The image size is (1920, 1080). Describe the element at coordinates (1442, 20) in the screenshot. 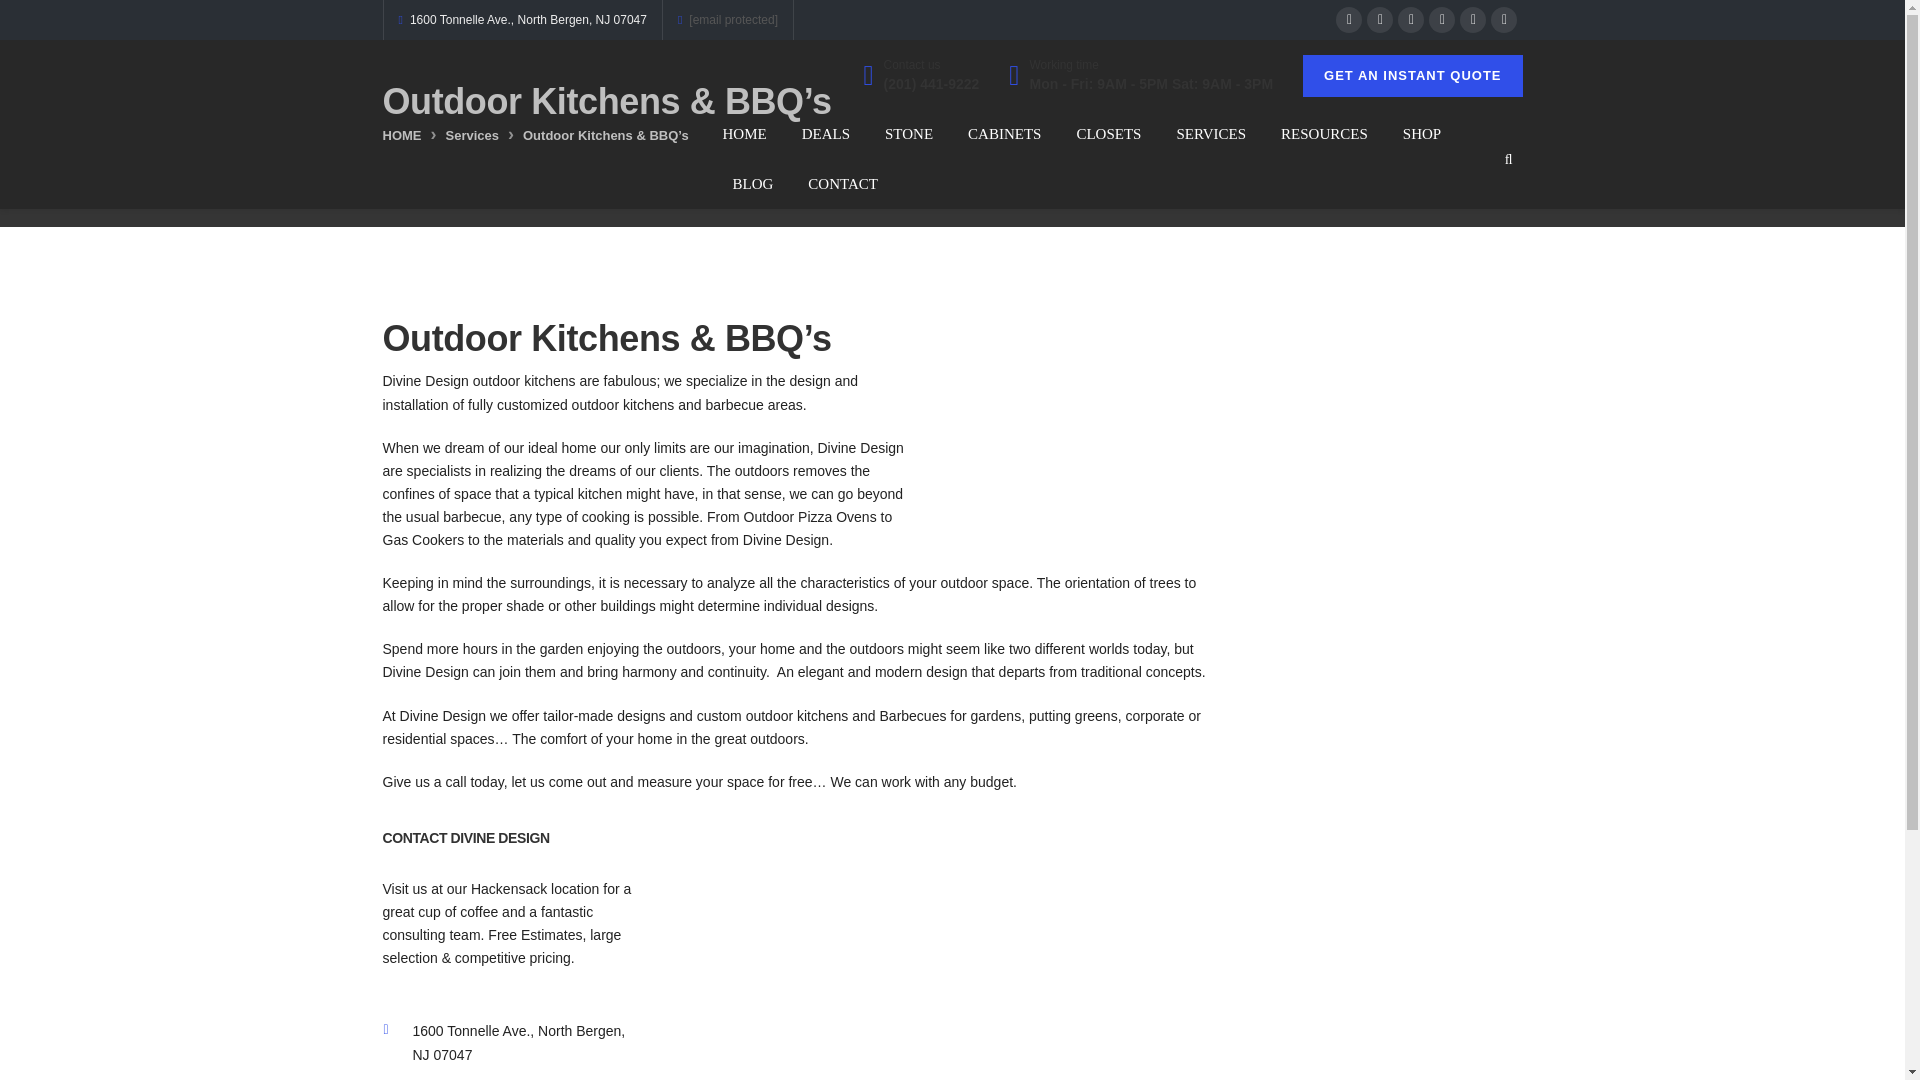

I see `Instagram` at that location.